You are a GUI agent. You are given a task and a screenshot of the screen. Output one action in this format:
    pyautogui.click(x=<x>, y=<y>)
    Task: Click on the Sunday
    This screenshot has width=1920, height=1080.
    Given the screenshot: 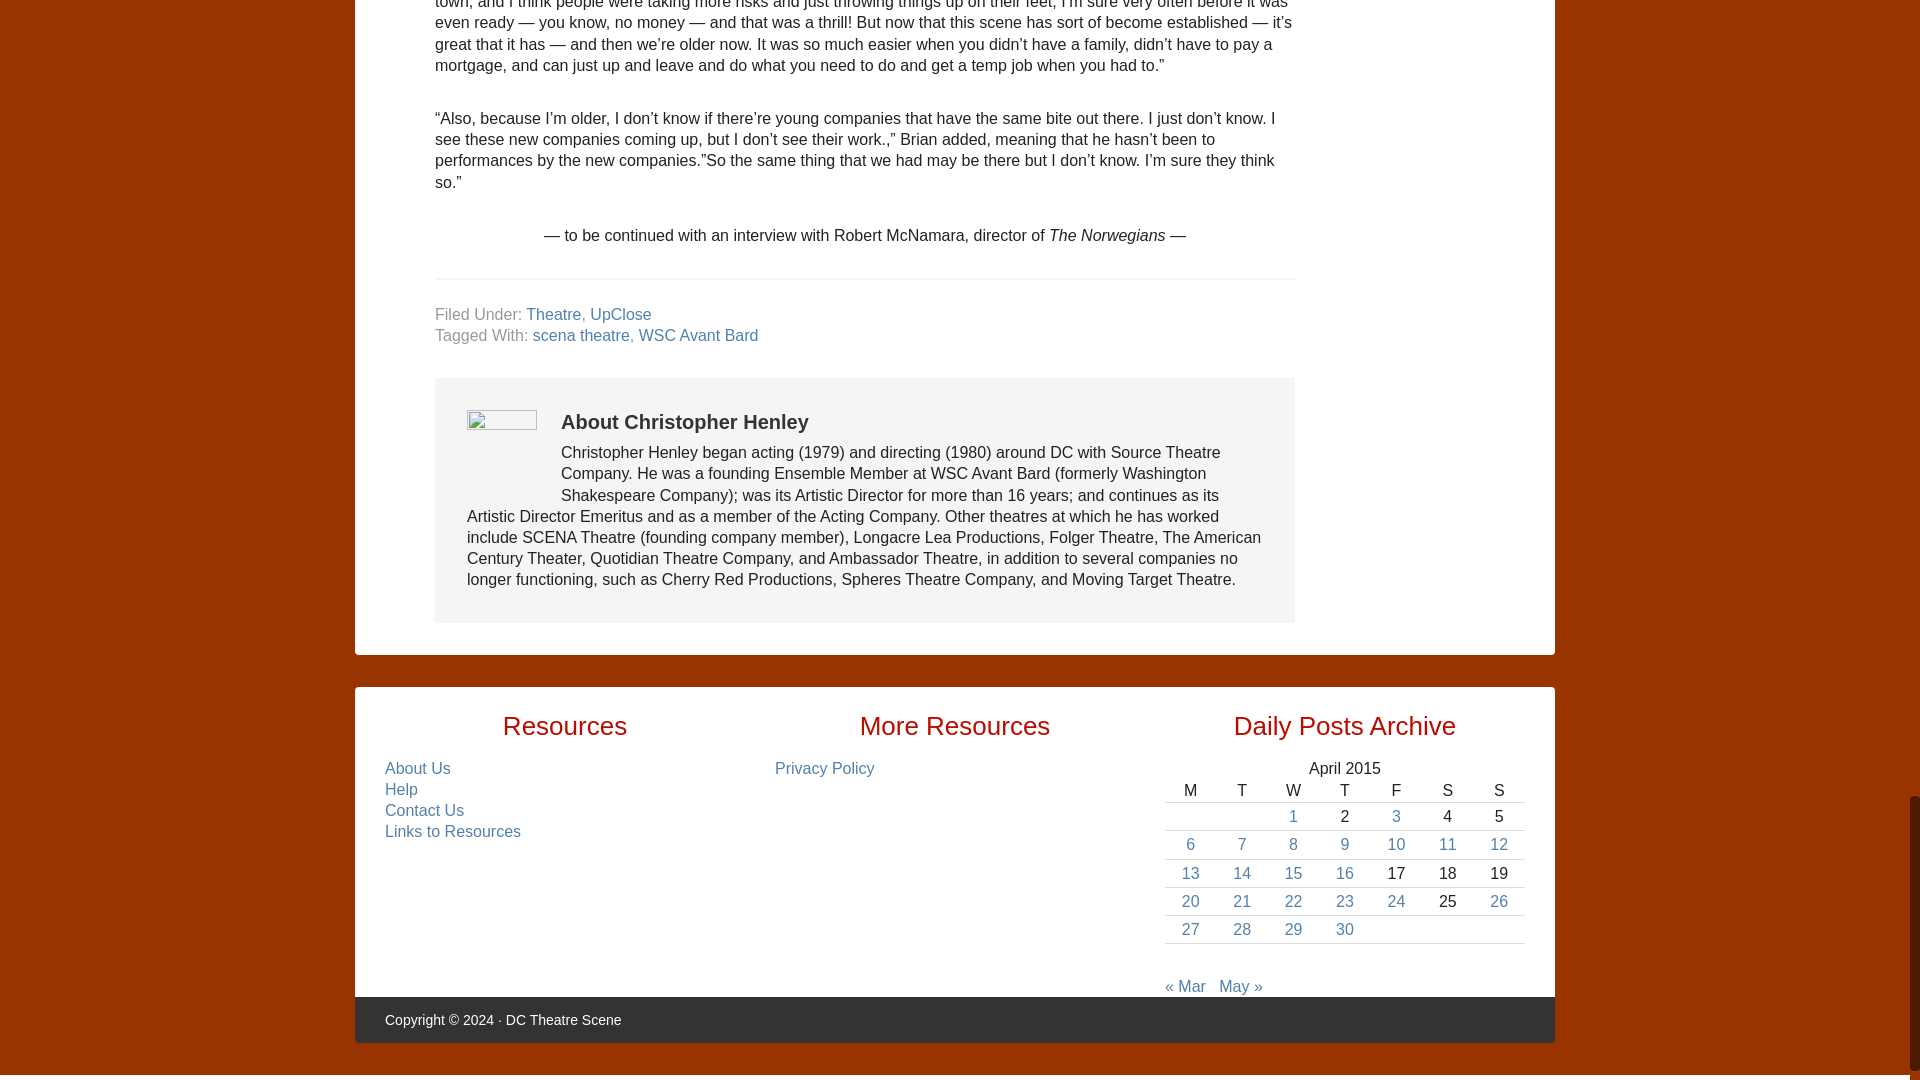 What is the action you would take?
    pyautogui.click(x=1499, y=790)
    